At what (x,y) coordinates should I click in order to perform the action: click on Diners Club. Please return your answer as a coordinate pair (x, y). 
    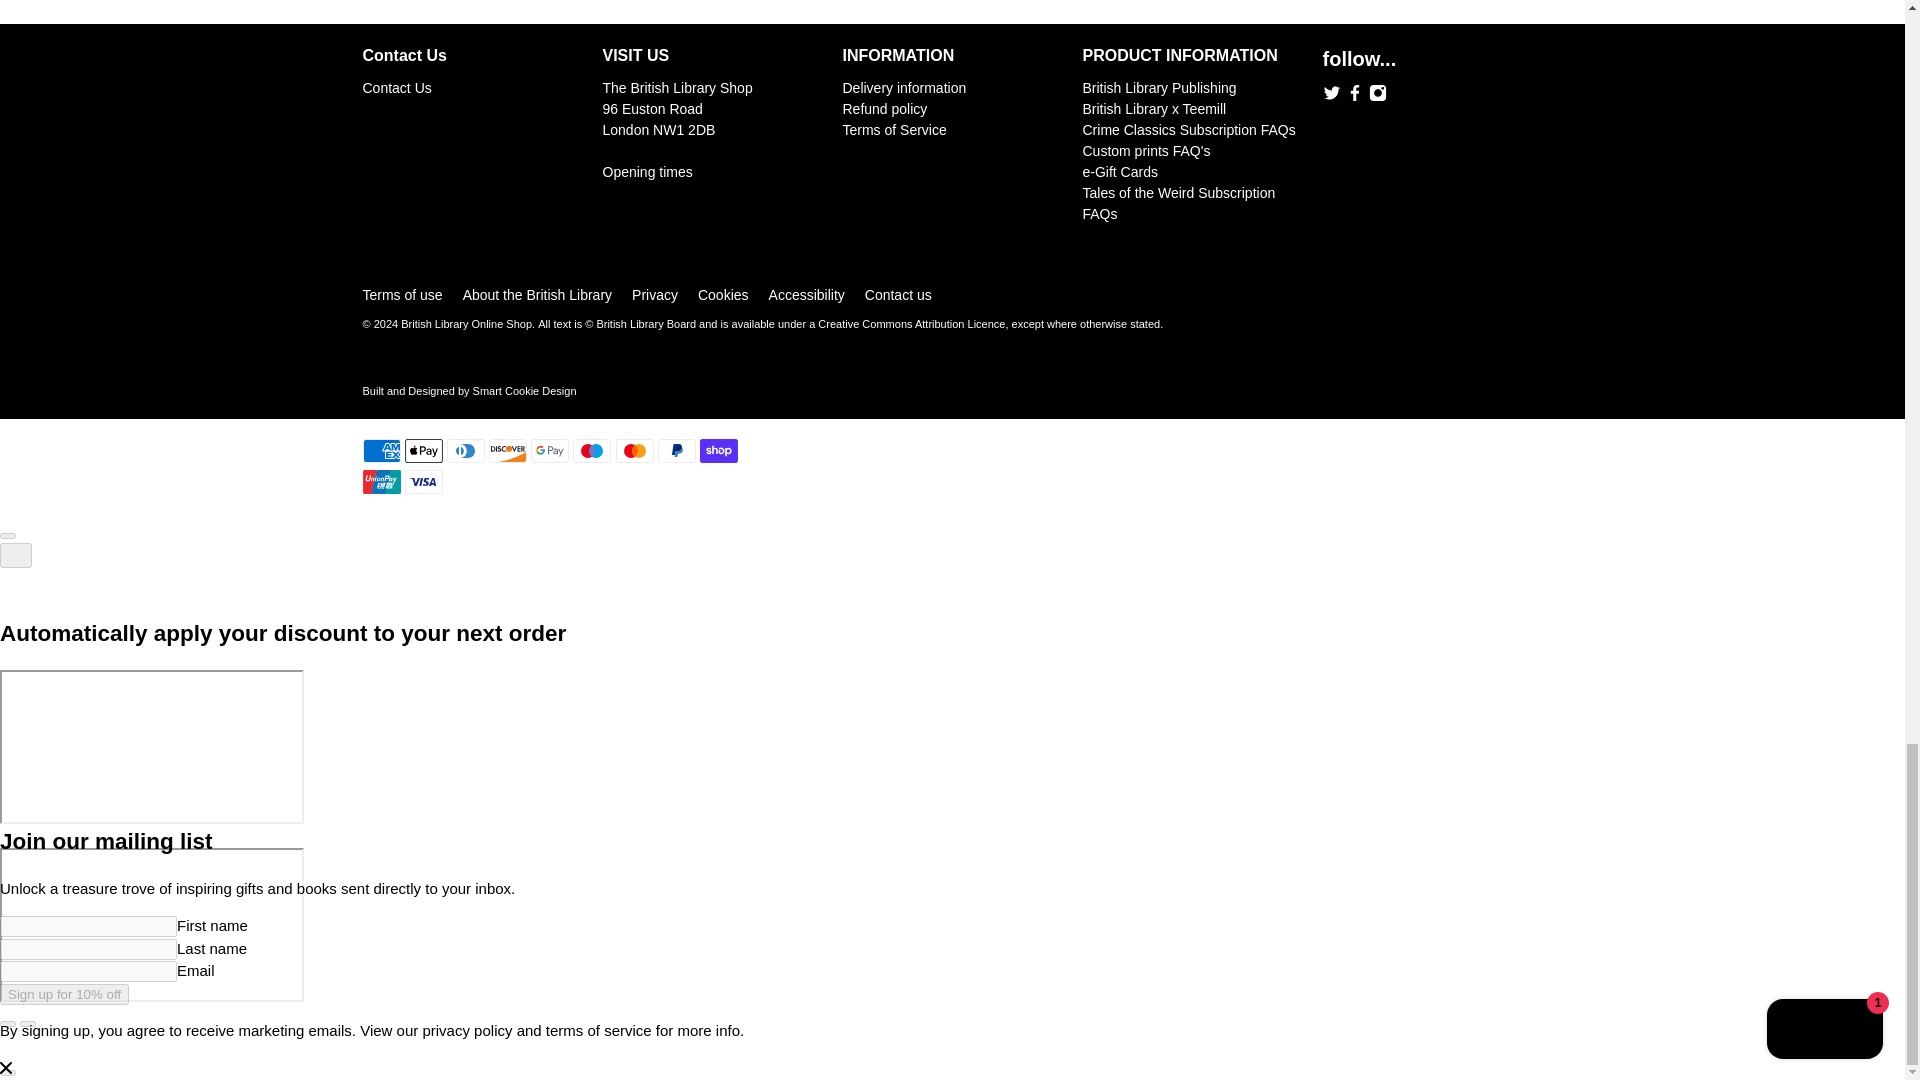
    Looking at the image, I should click on (466, 450).